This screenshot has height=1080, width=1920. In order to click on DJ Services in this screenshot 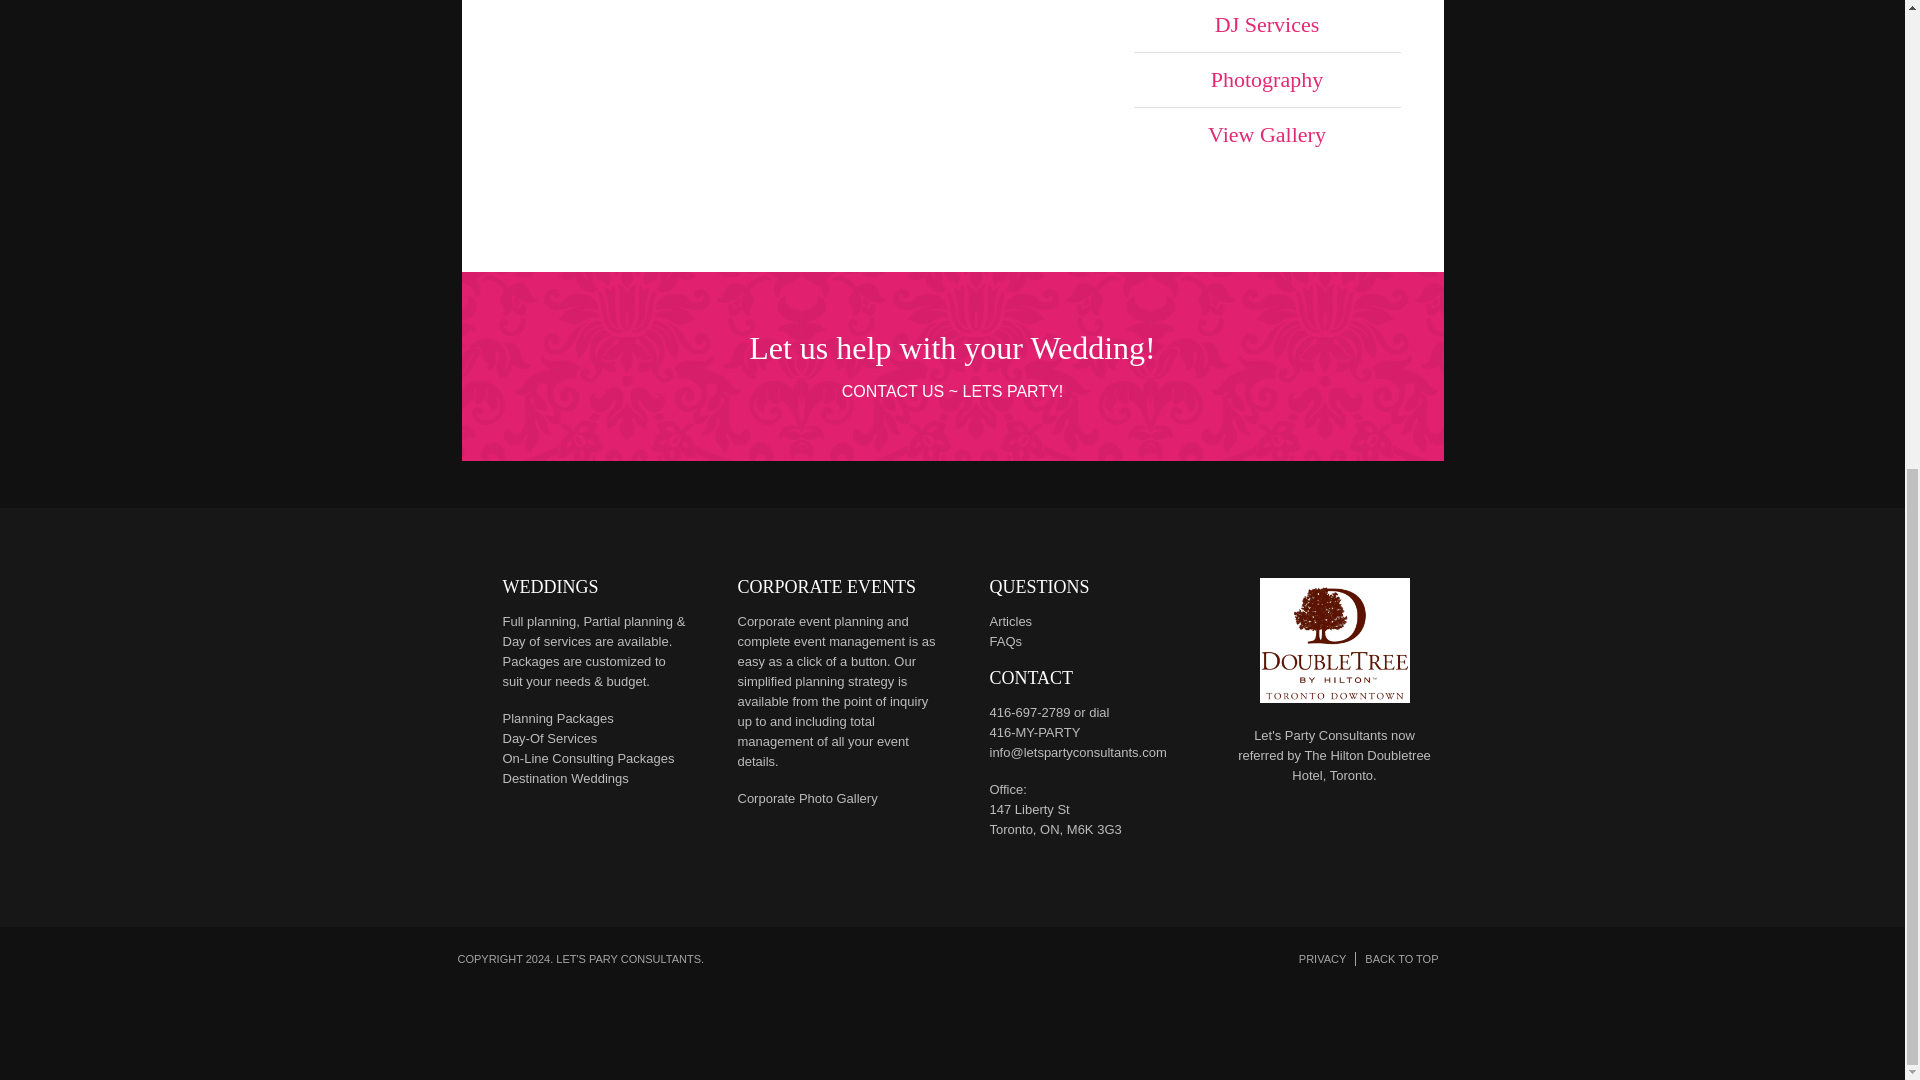, I will do `click(1268, 26)`.